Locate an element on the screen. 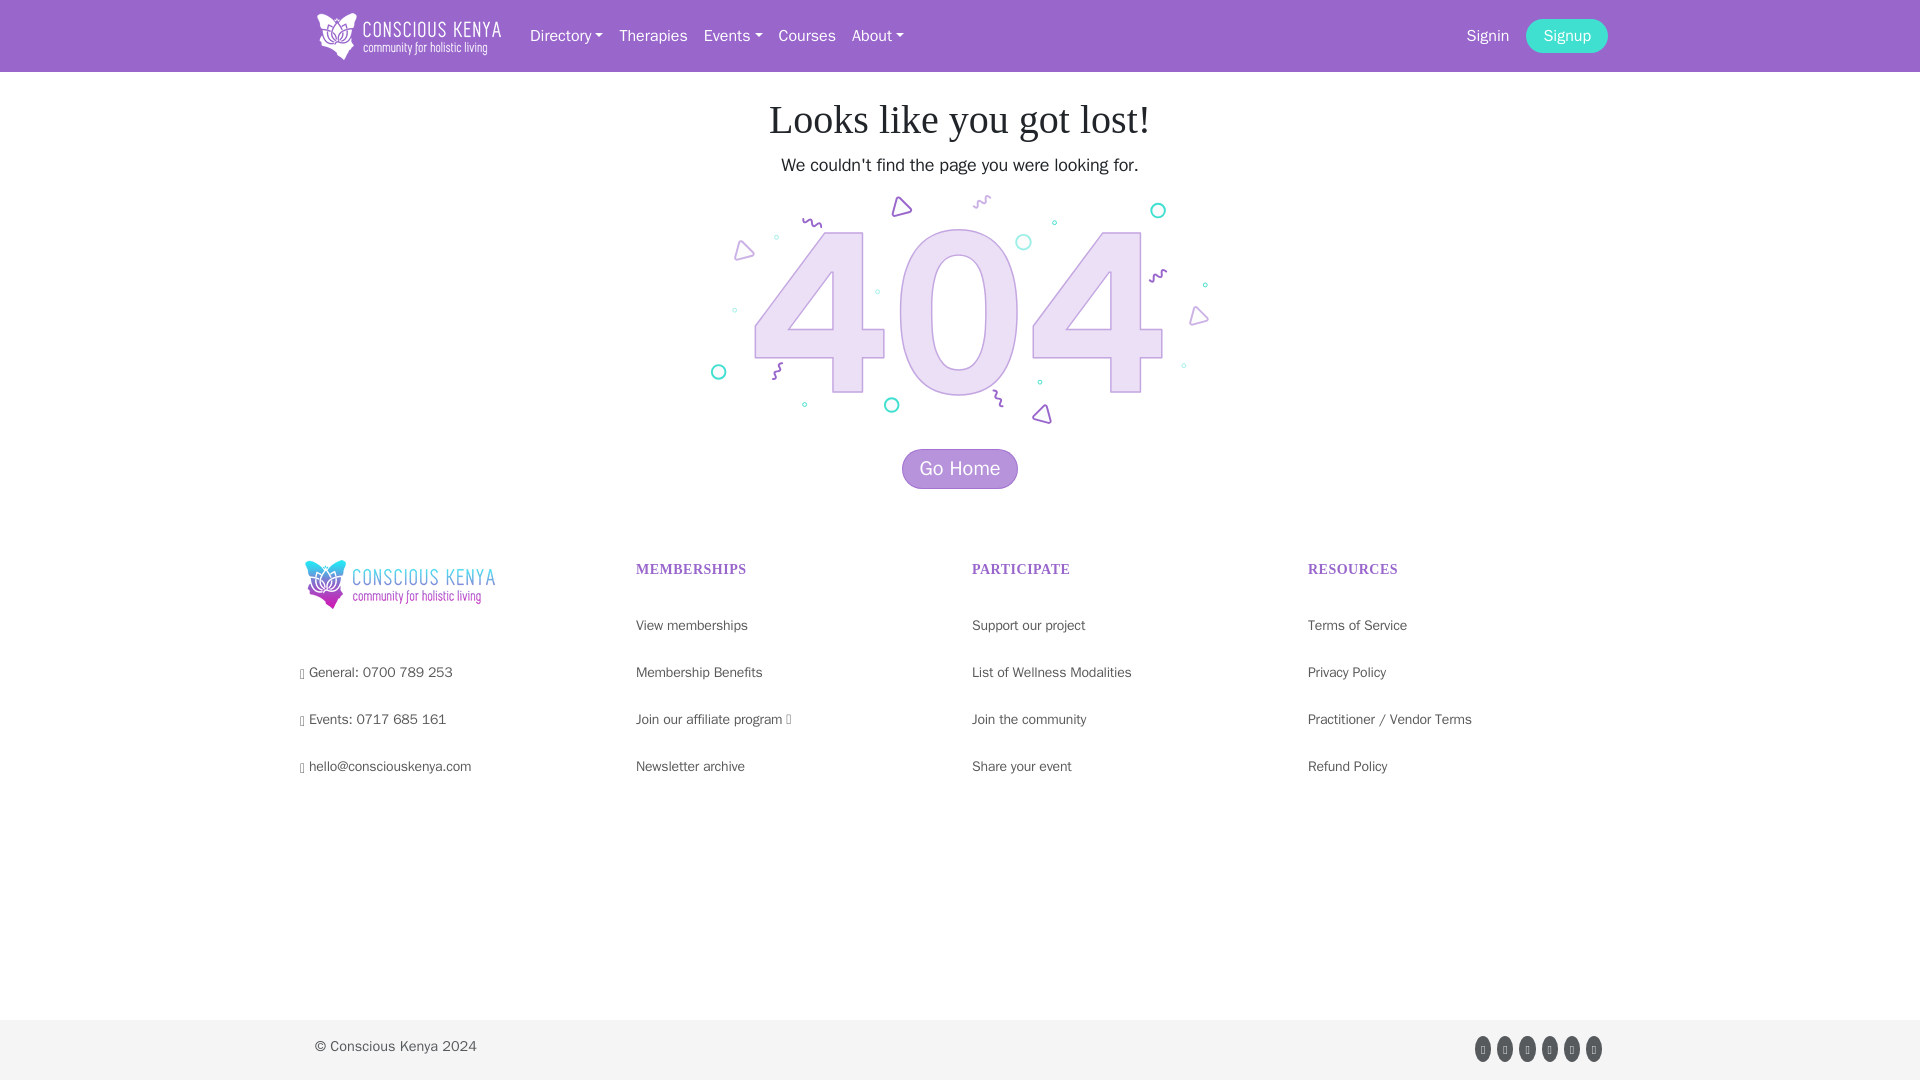 The width and height of the screenshot is (1920, 1080). List of Wellness Modalities is located at coordinates (1052, 672).